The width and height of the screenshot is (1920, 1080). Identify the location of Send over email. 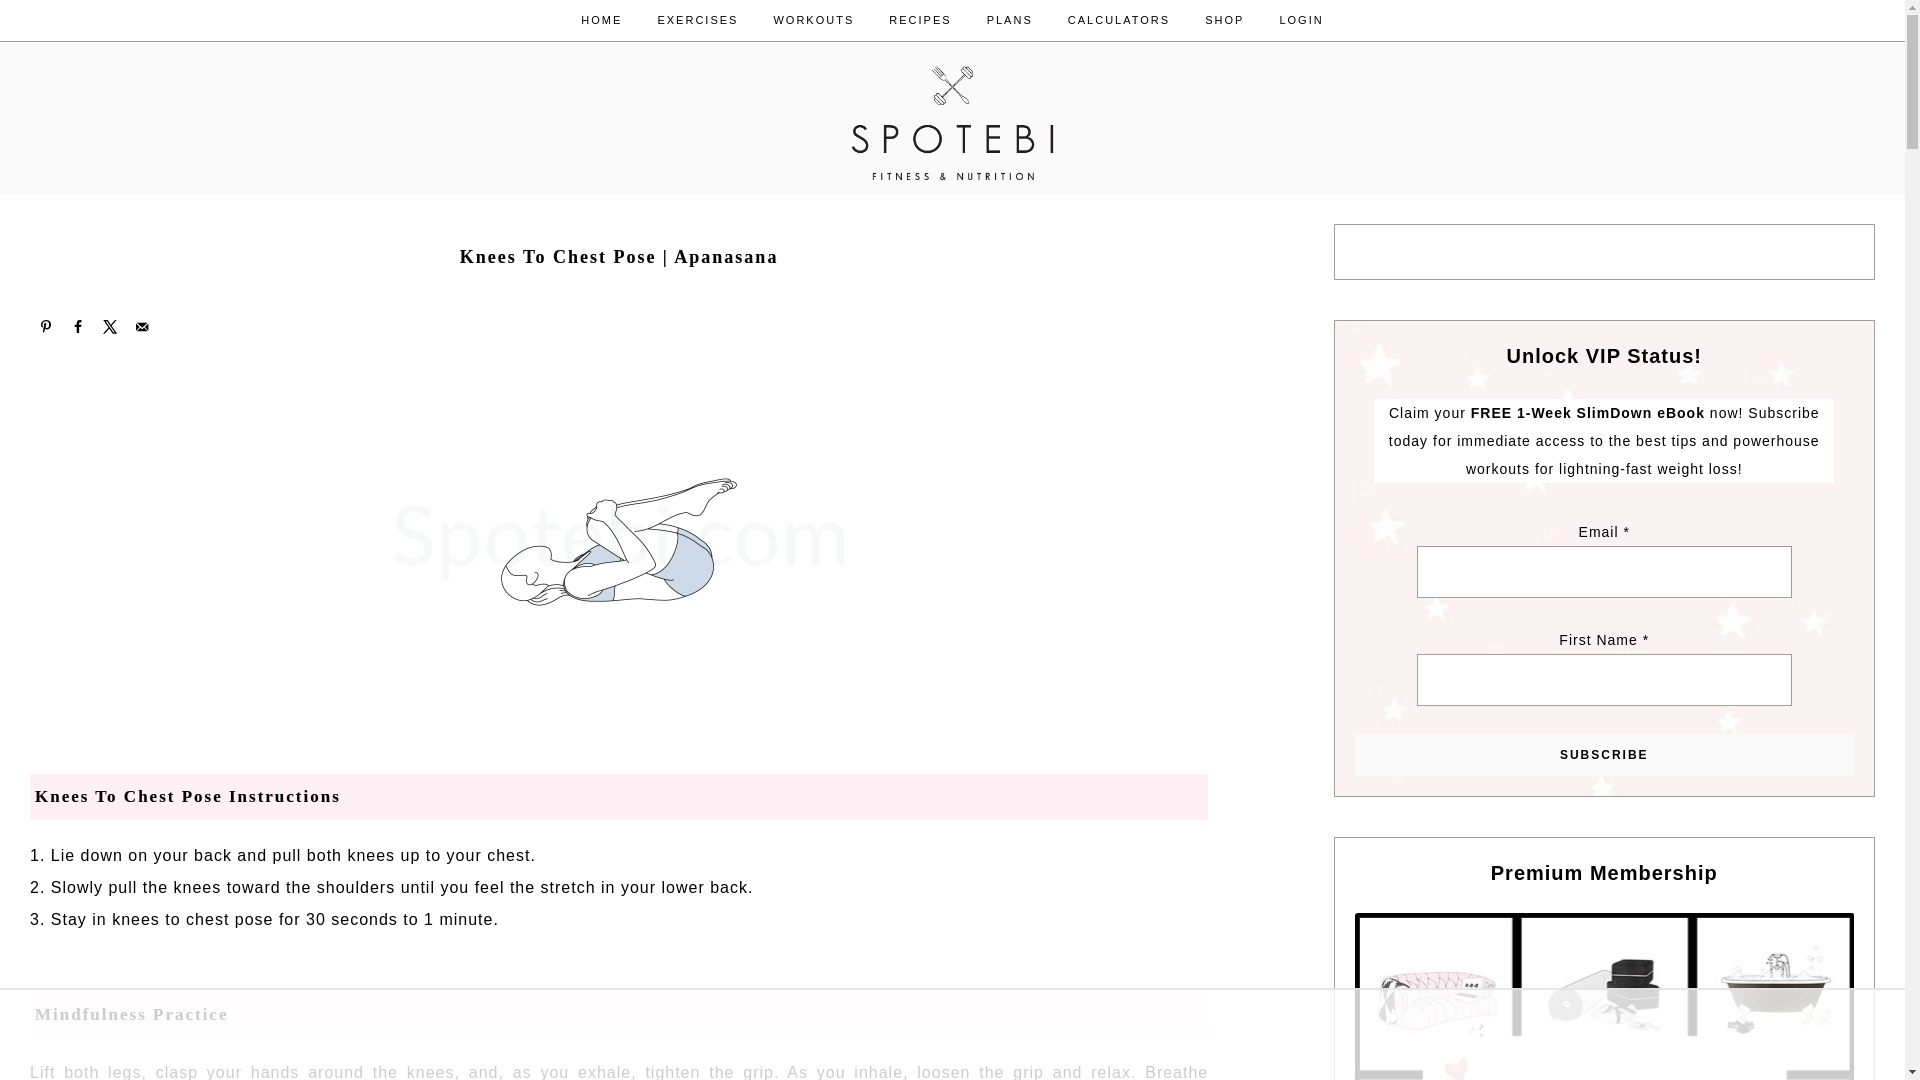
(142, 327).